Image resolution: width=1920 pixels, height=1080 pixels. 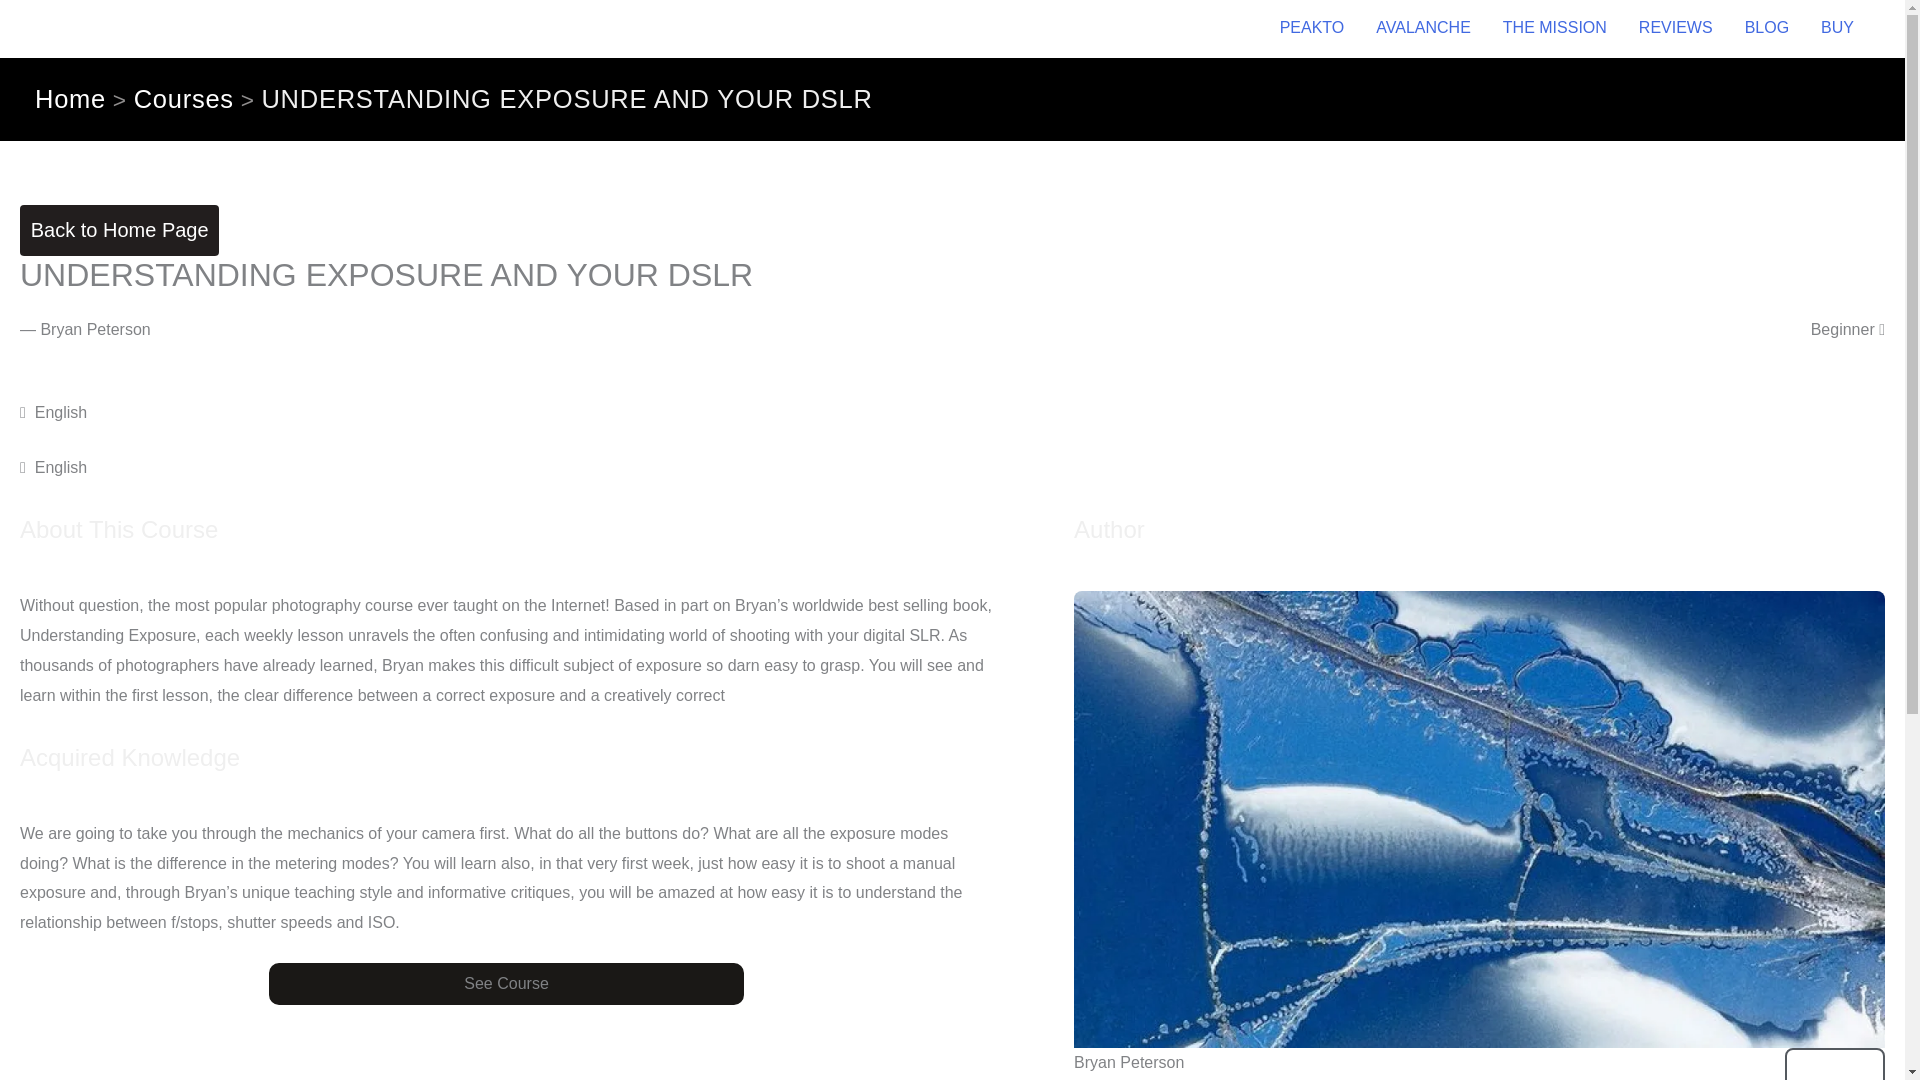 What do you see at coordinates (1676, 28) in the screenshot?
I see `REVIEWS` at bounding box center [1676, 28].